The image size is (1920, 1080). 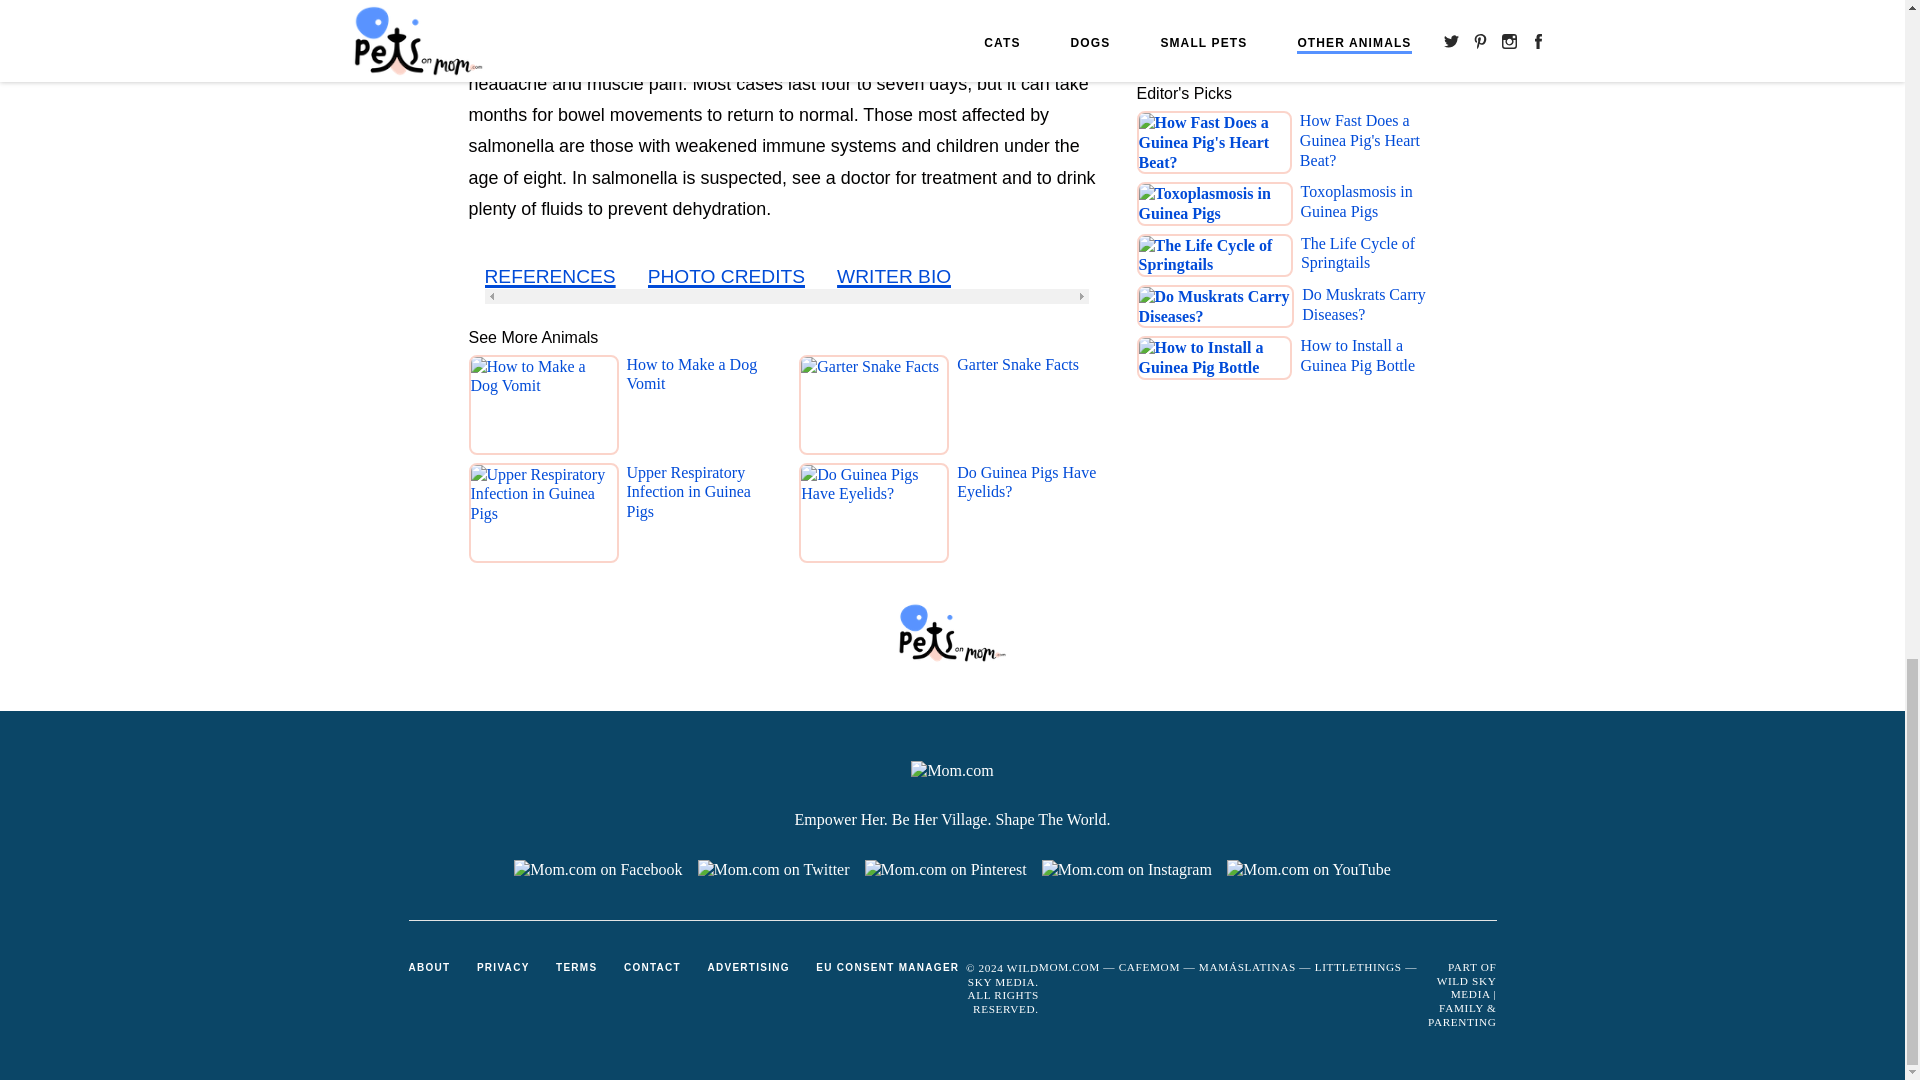 I want to click on Garter Snake Facts, so click(x=1018, y=409).